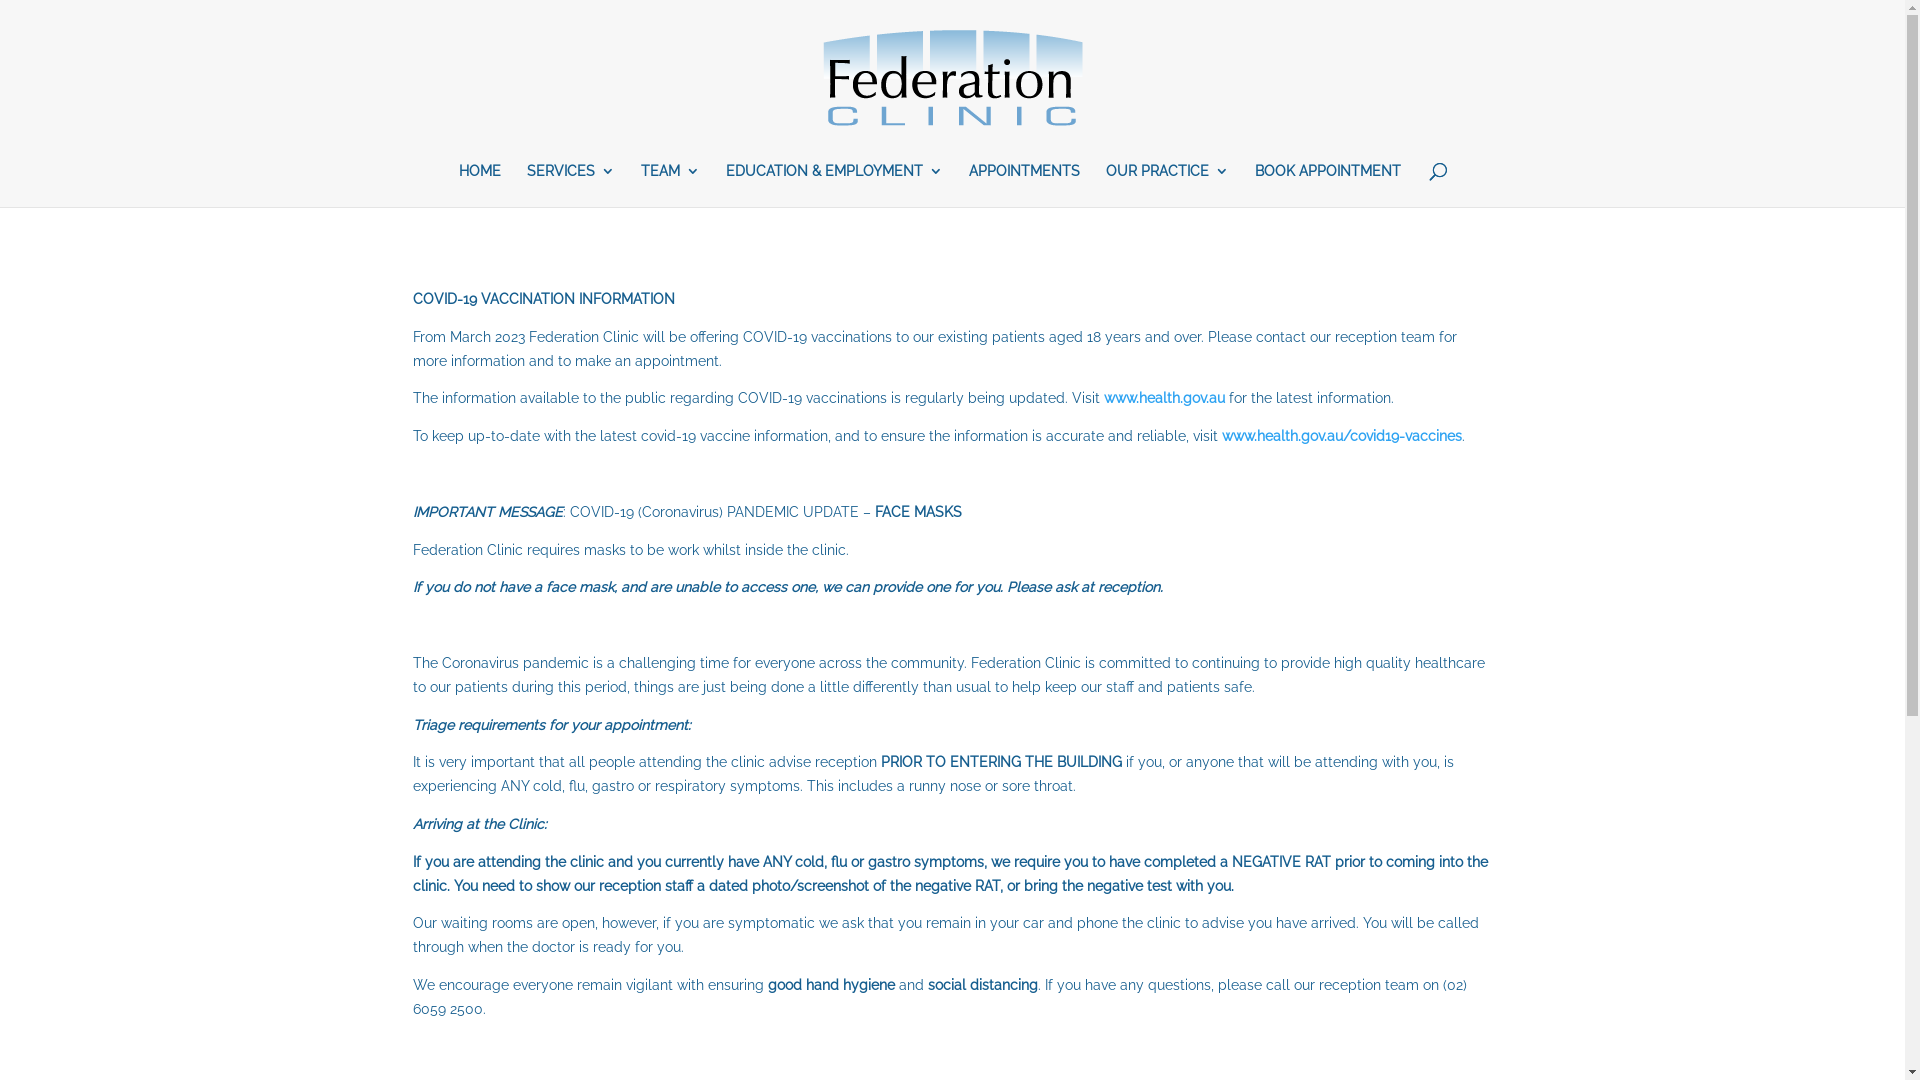 Image resolution: width=1920 pixels, height=1080 pixels. What do you see at coordinates (1342, 436) in the screenshot?
I see `www.health.gov.au/covid19-vaccines` at bounding box center [1342, 436].